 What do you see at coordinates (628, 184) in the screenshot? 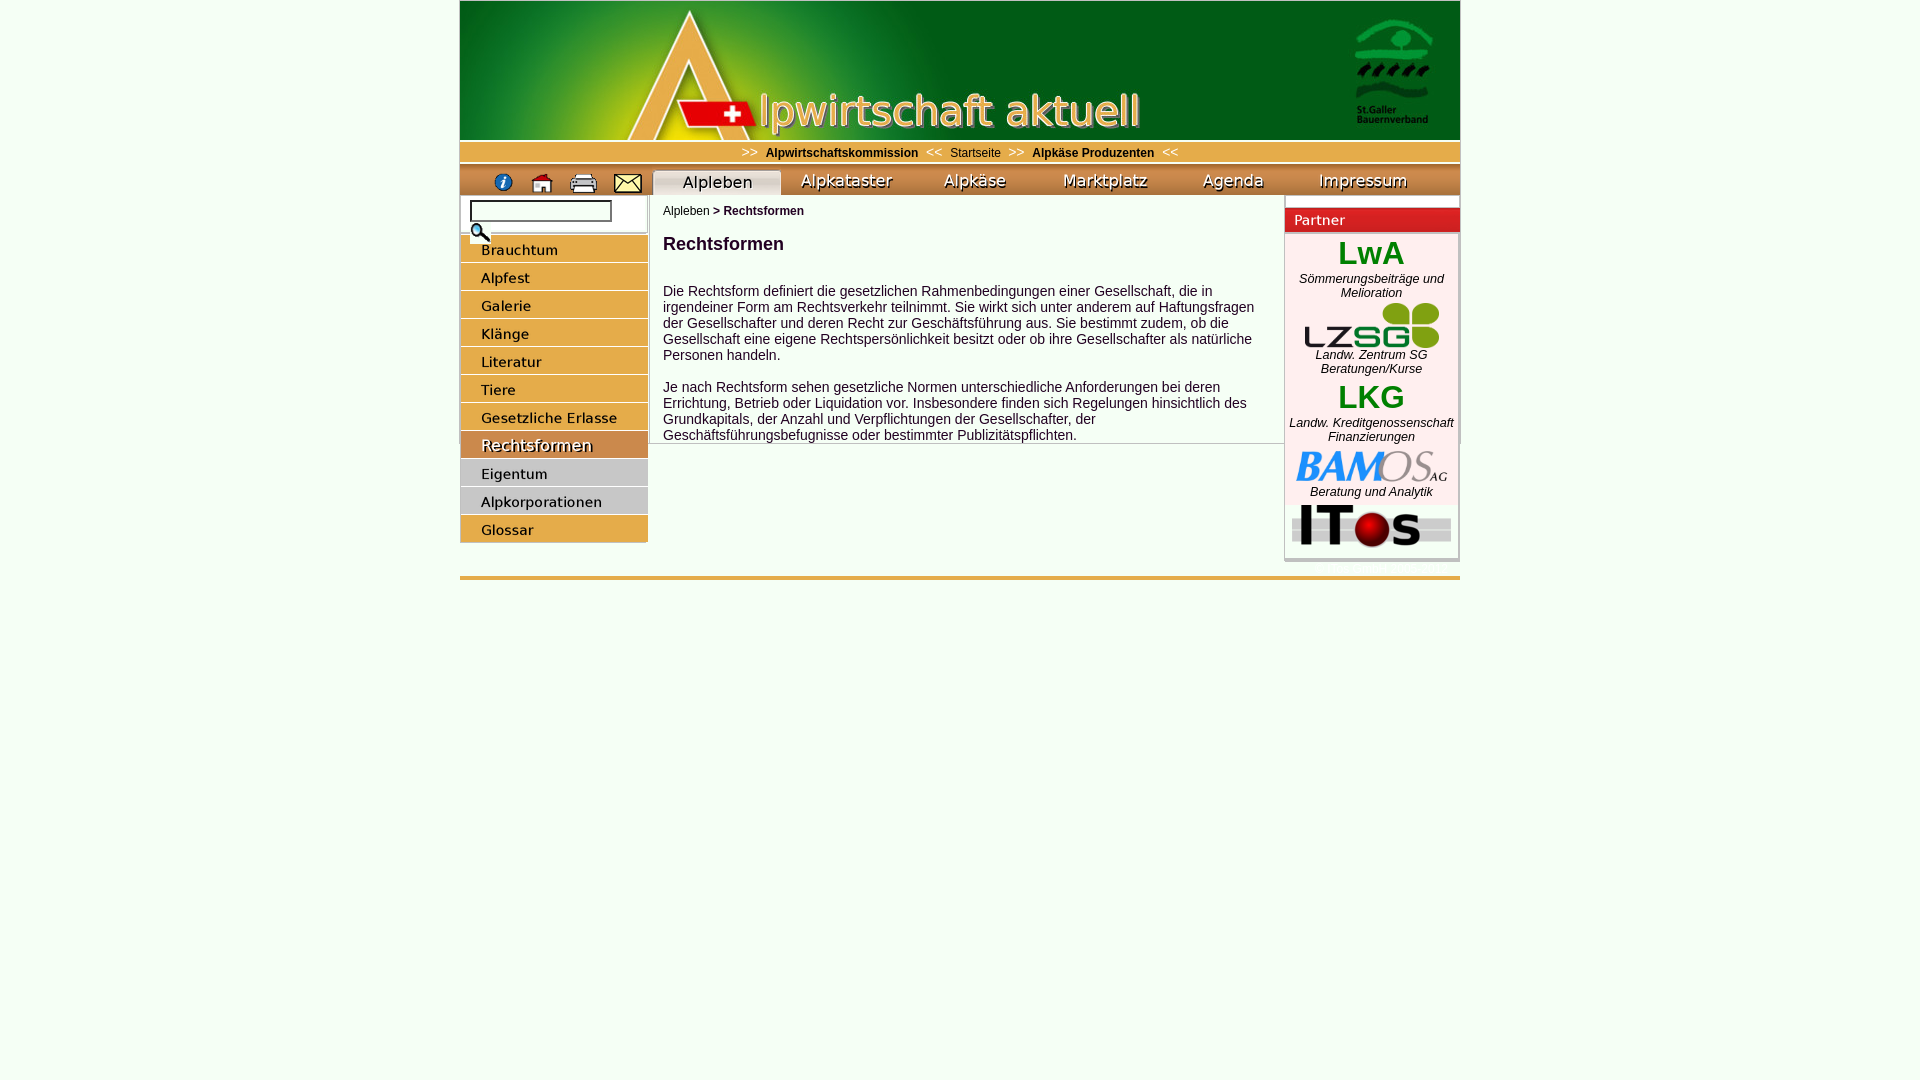
I see `Mail` at bounding box center [628, 184].